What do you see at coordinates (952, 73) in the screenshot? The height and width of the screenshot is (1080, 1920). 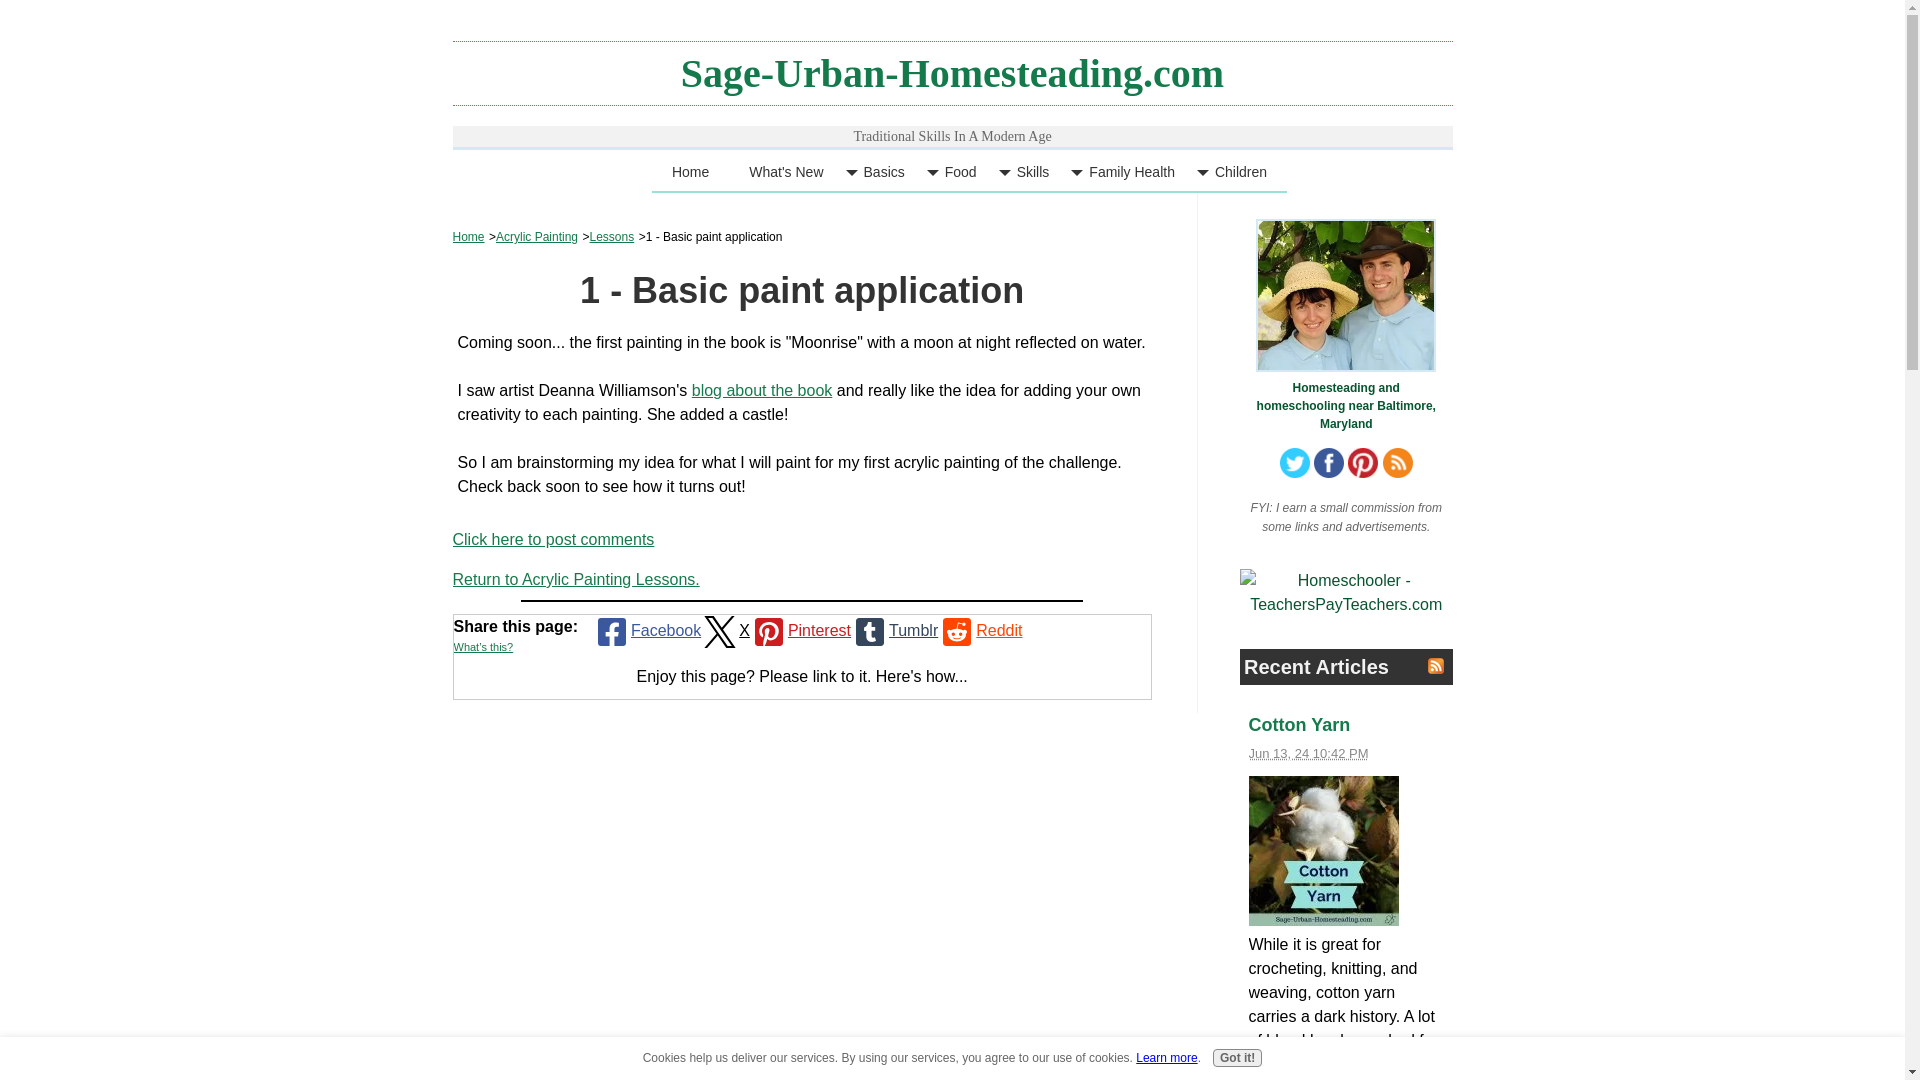 I see `Sage-Urban-Homesteading.com` at bounding box center [952, 73].